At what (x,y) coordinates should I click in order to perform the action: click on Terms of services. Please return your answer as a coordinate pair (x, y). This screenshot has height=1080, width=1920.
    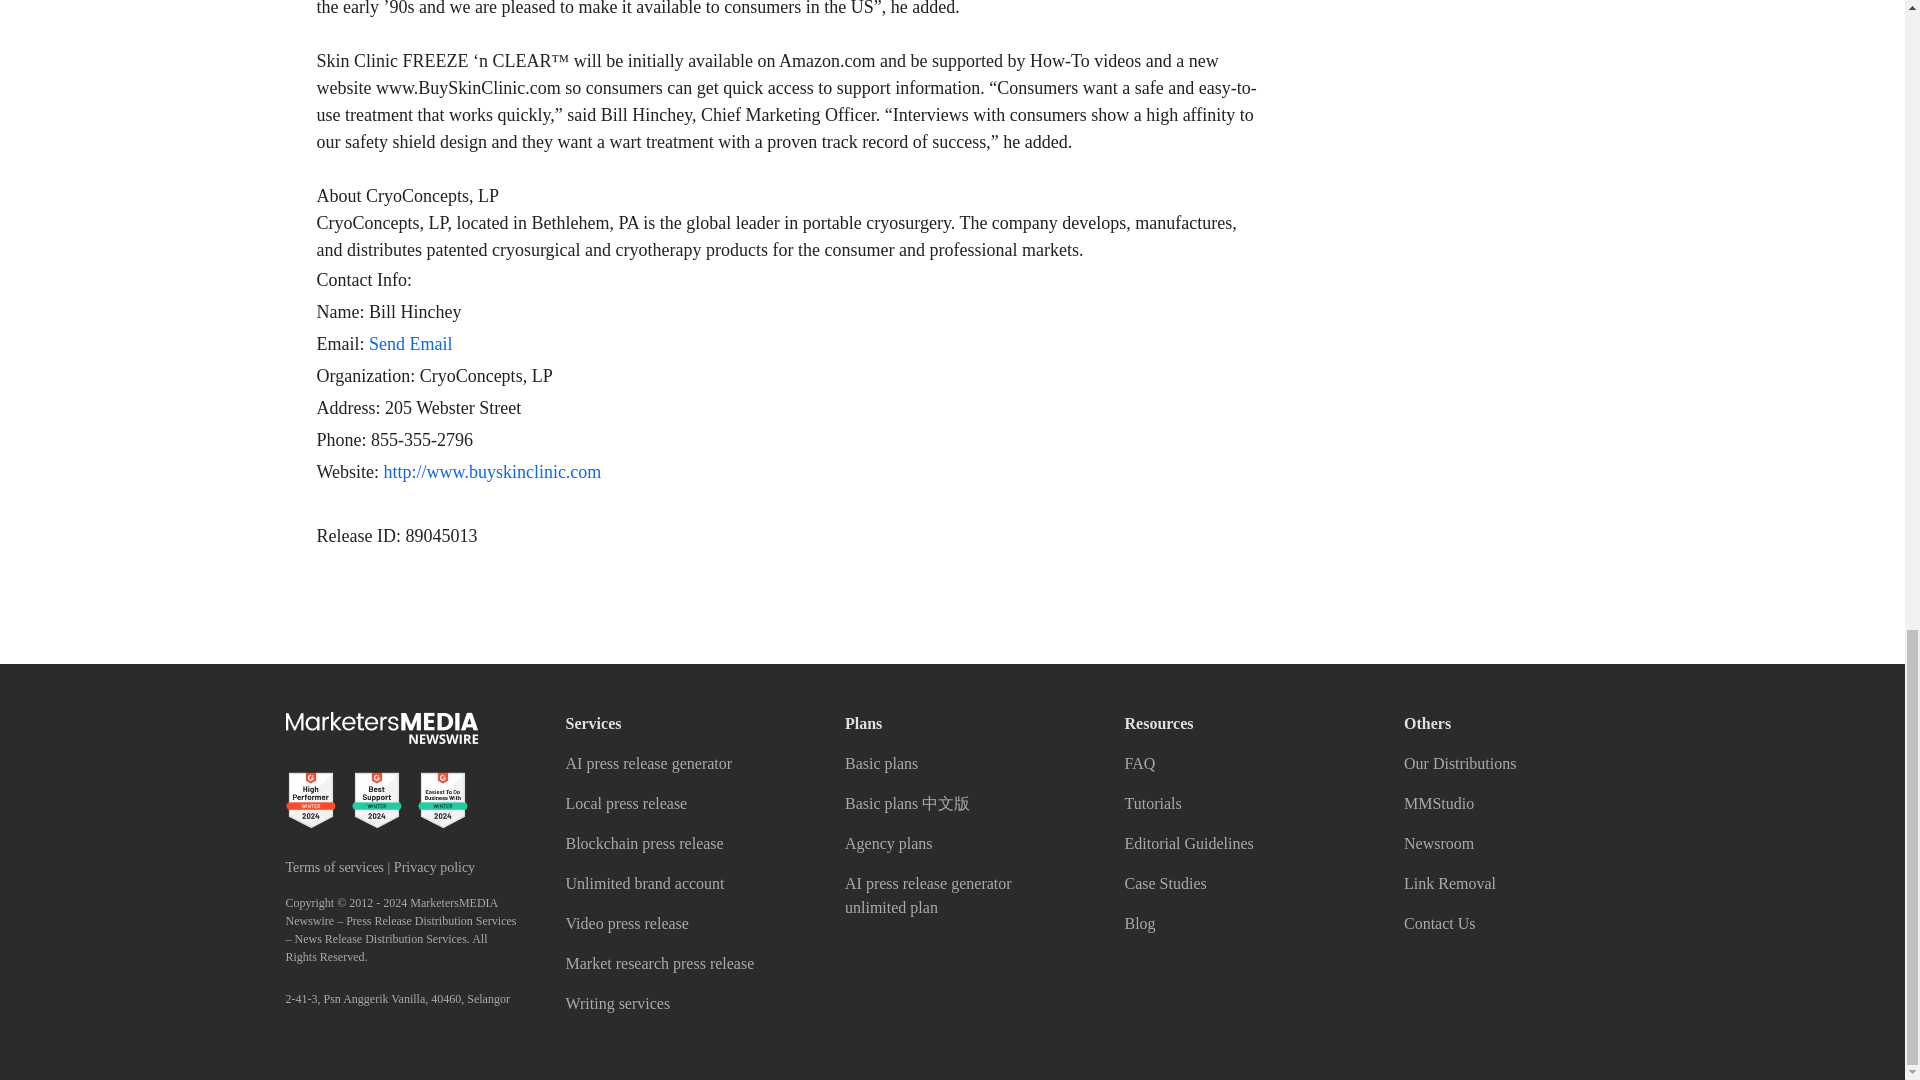
    Looking at the image, I should click on (336, 866).